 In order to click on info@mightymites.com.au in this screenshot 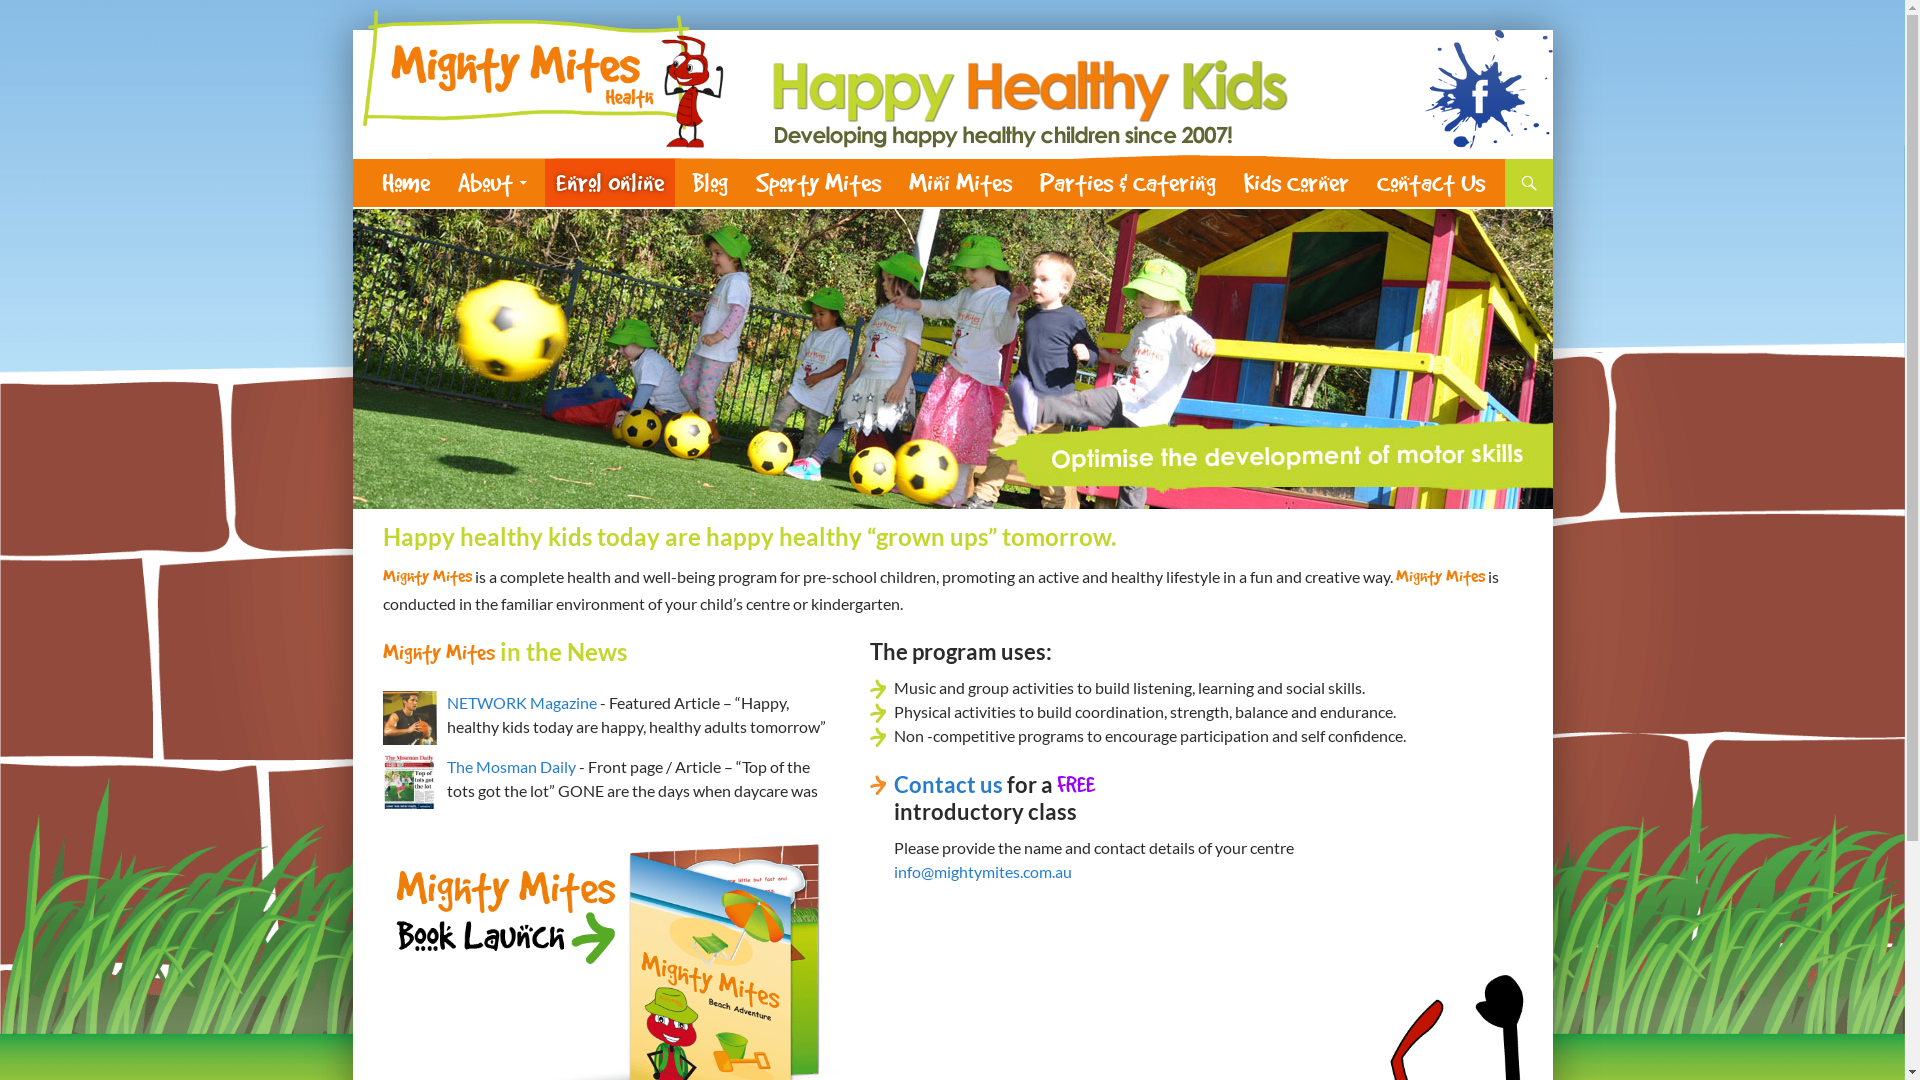, I will do `click(983, 872)`.